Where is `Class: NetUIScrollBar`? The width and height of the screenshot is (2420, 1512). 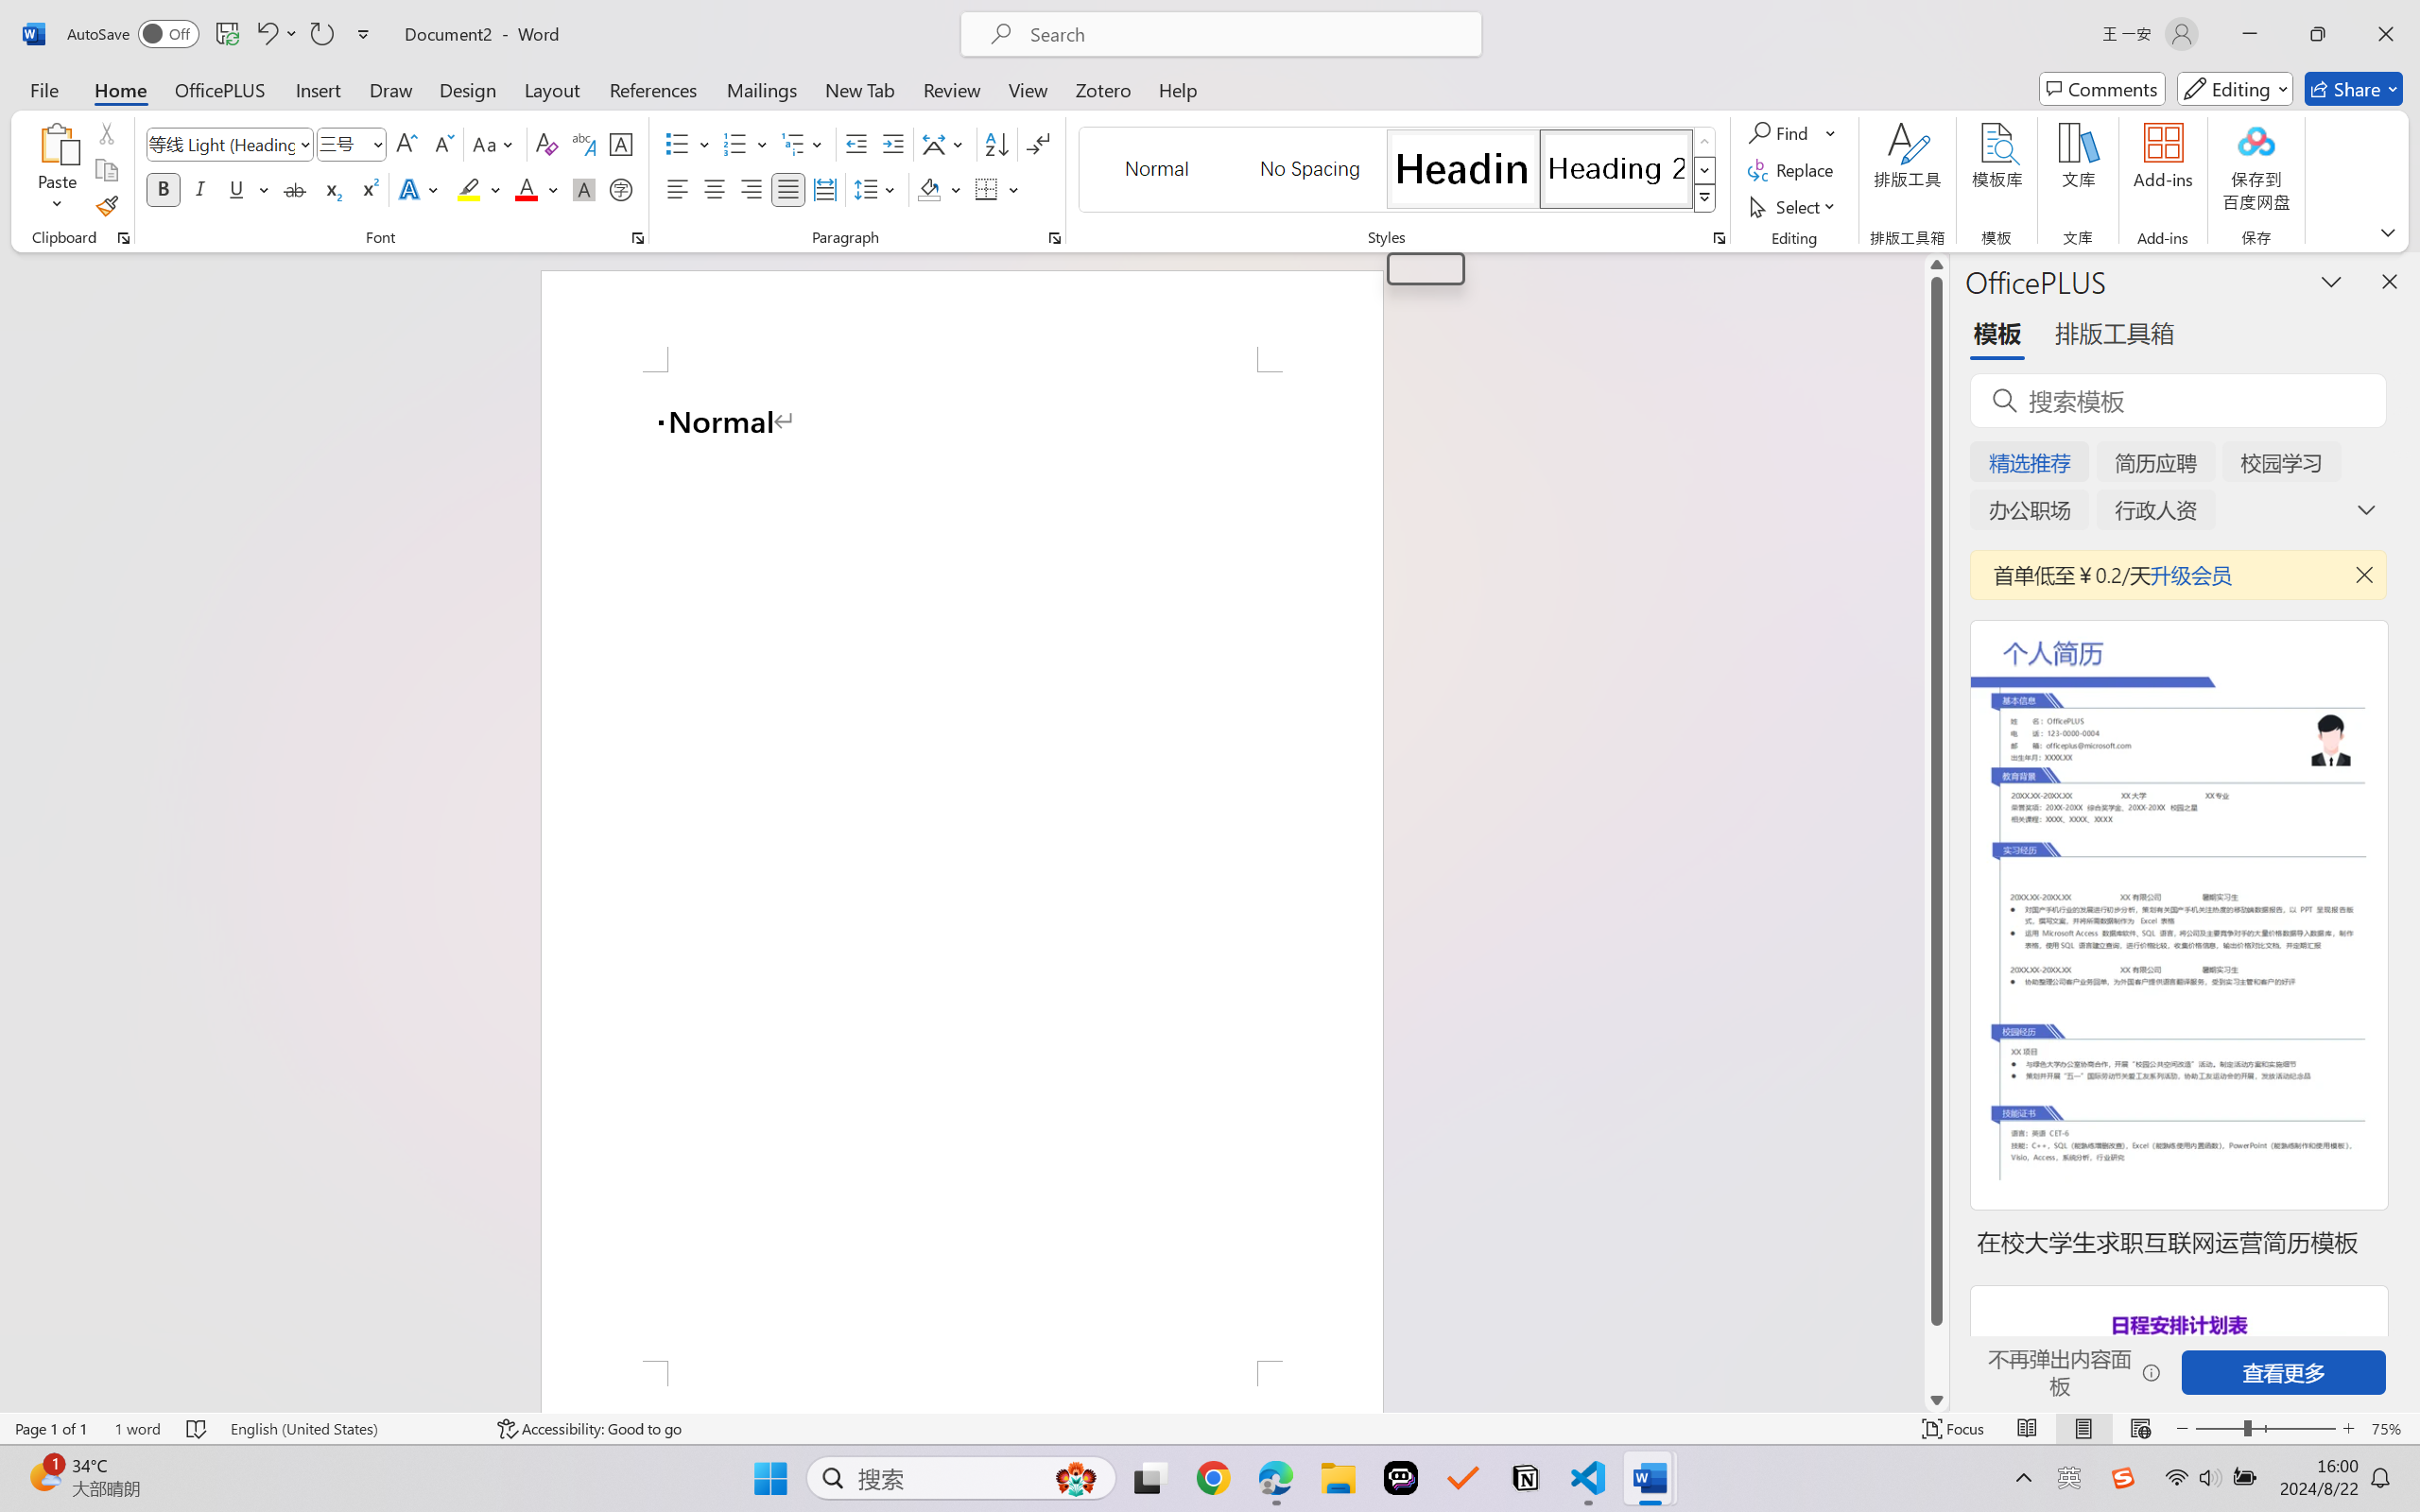 Class: NetUIScrollBar is located at coordinates (1936, 832).